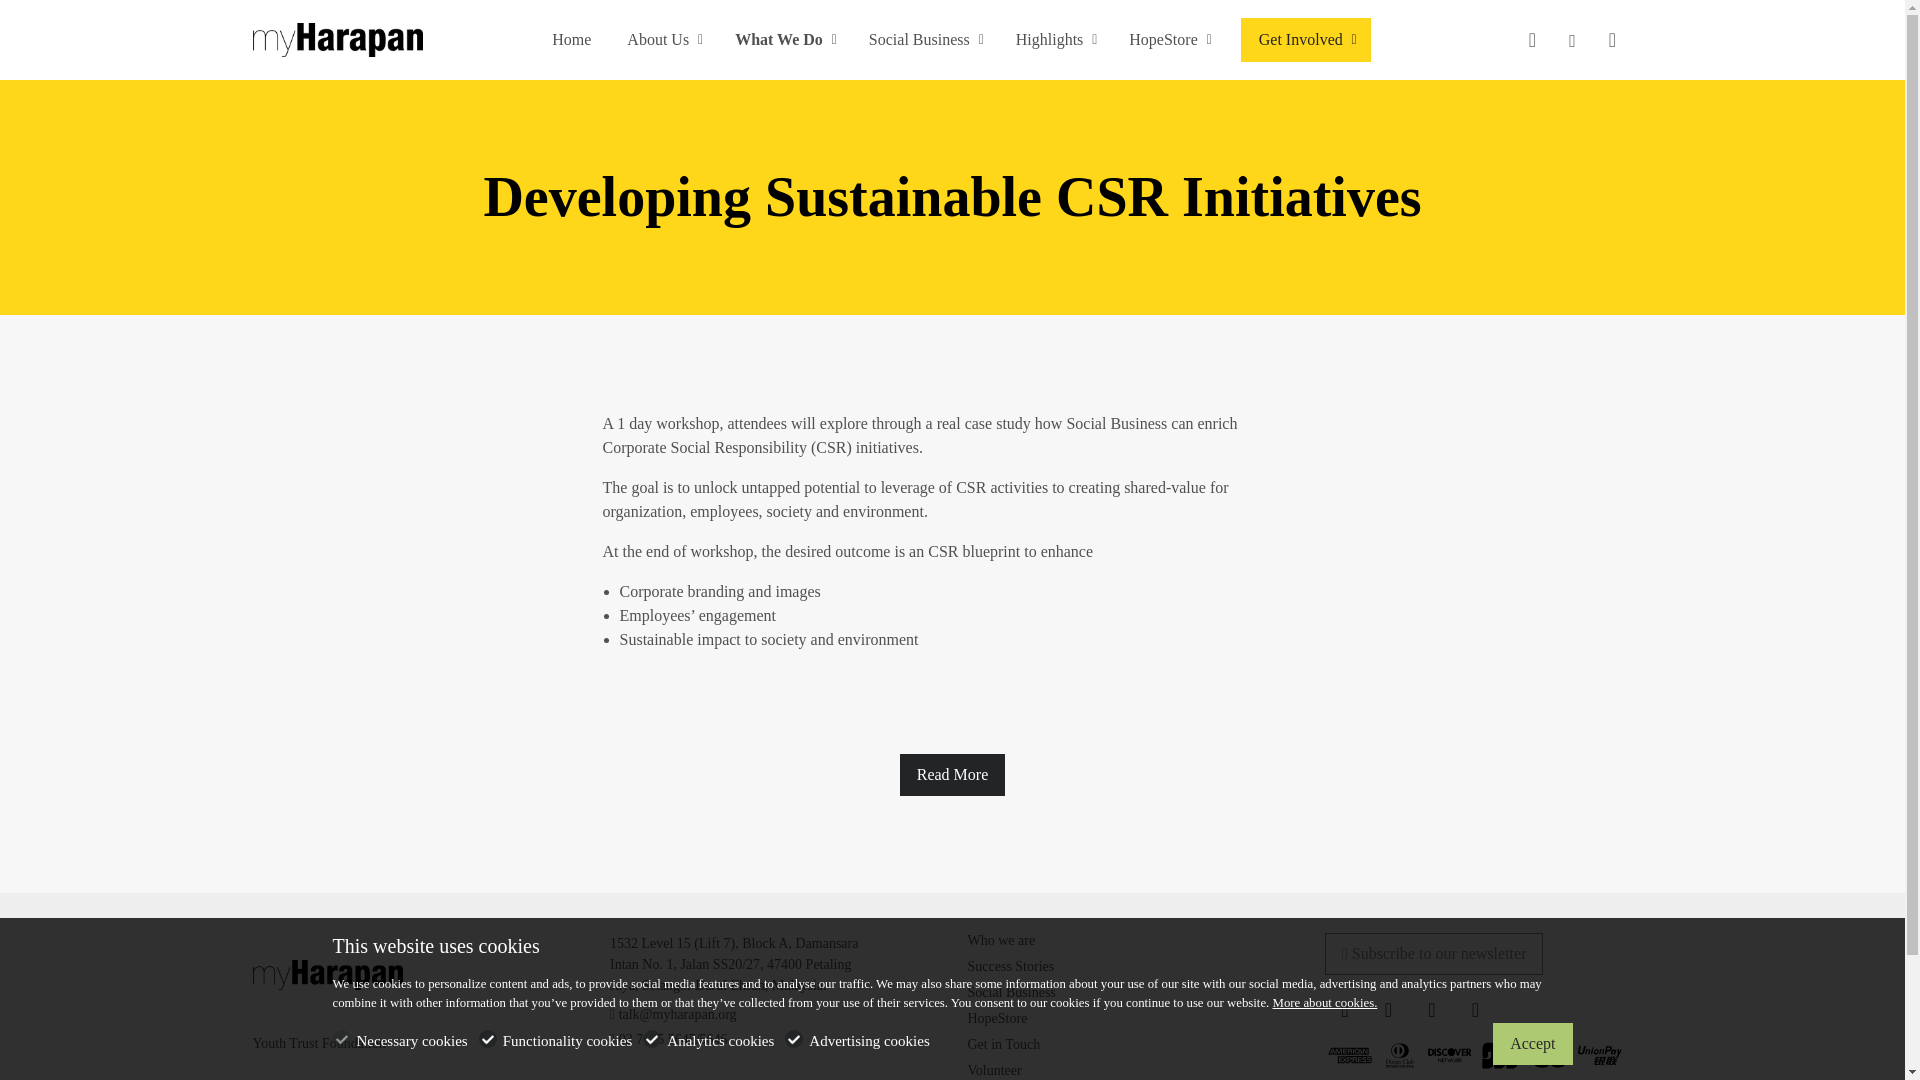  Describe the element at coordinates (1010, 966) in the screenshot. I see `Success Stories` at that location.